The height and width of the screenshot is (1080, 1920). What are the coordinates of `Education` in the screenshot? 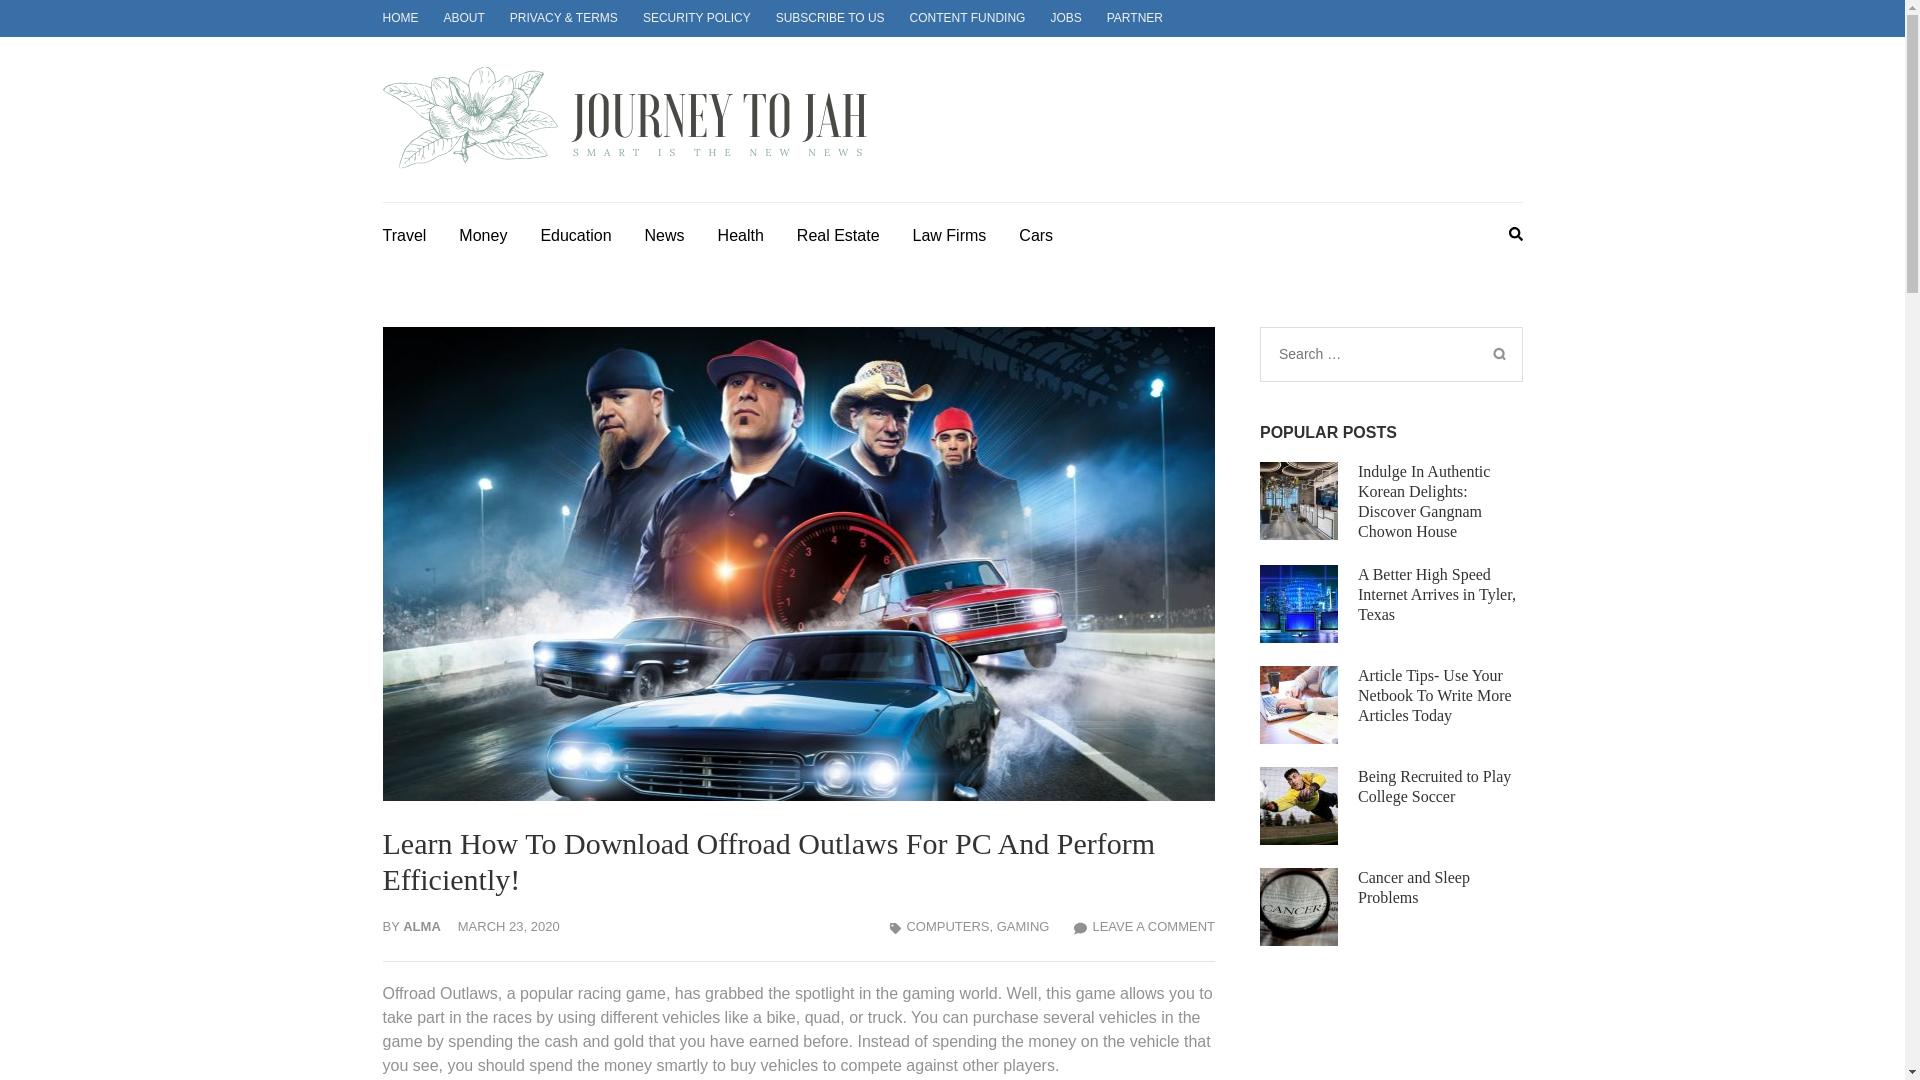 It's located at (574, 233).